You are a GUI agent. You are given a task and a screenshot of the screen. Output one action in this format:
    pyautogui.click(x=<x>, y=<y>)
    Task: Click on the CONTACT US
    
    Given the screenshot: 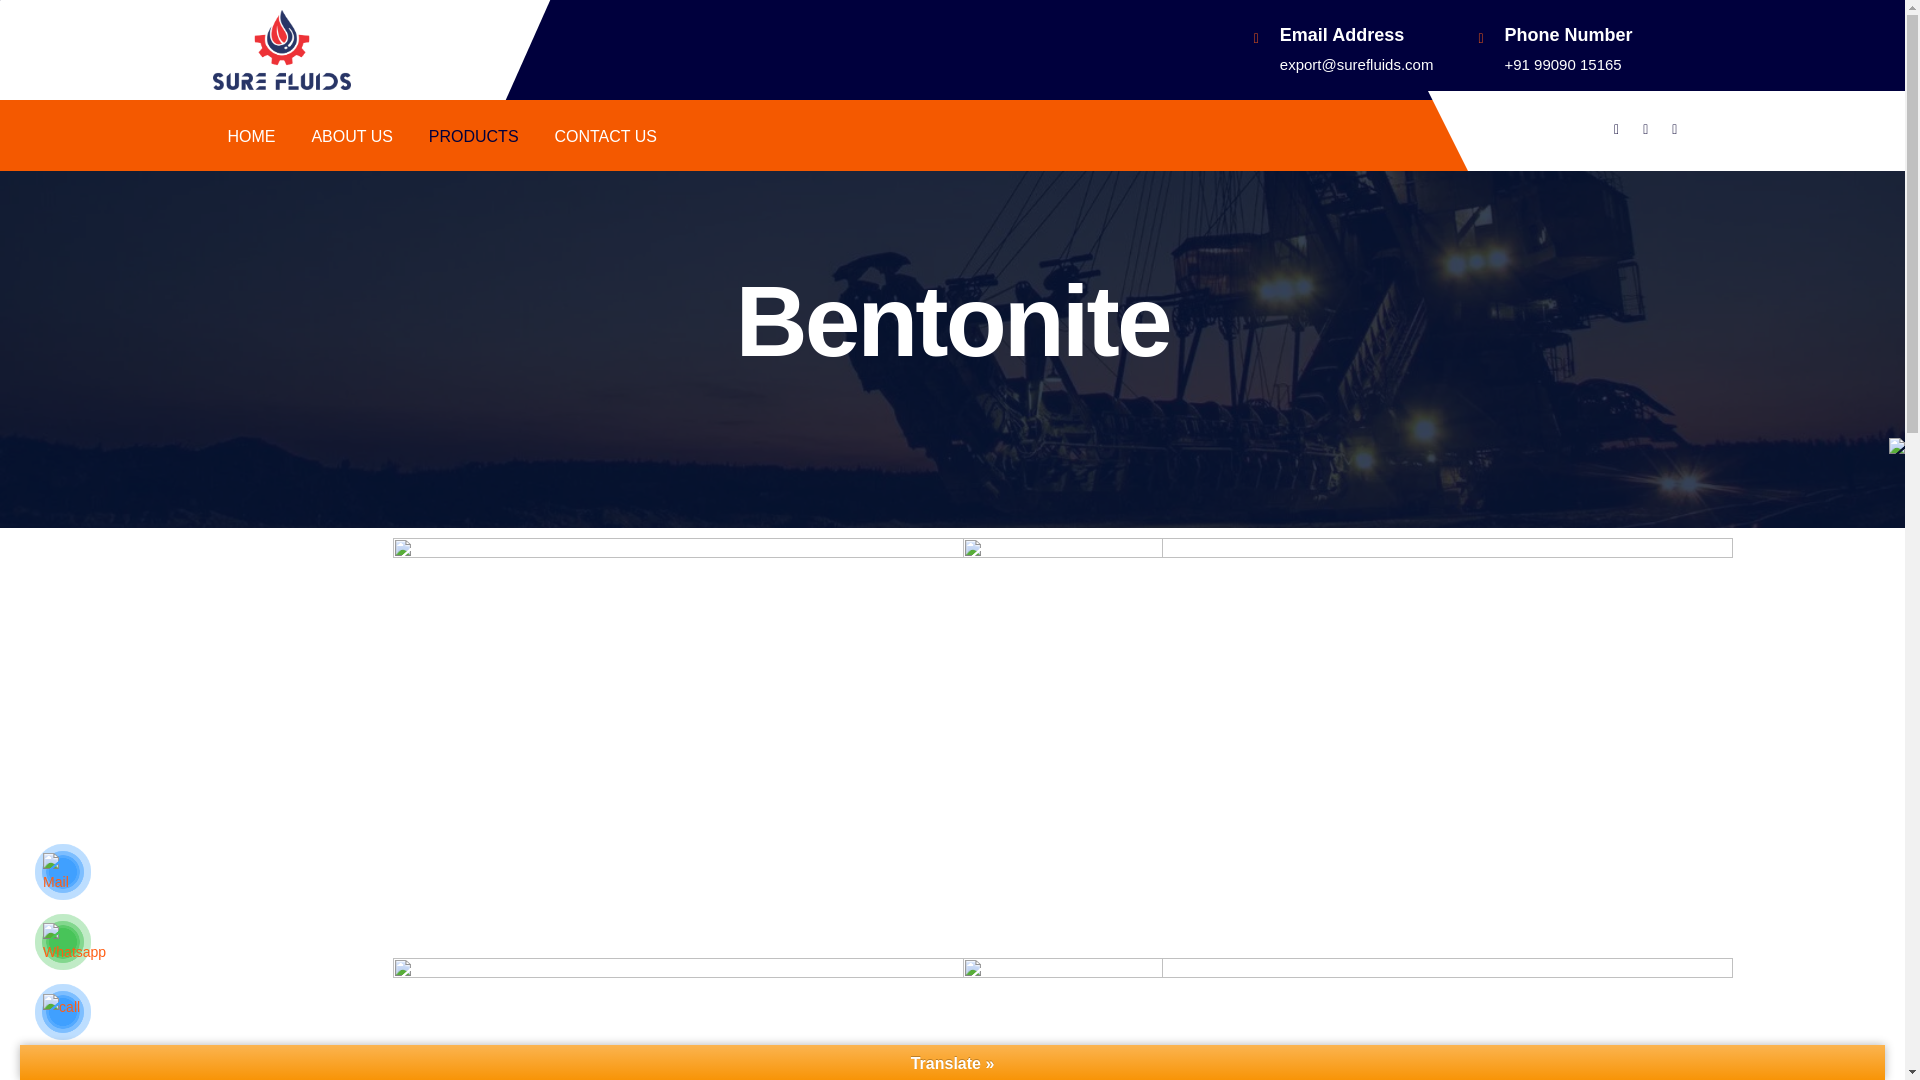 What is the action you would take?
    pyautogui.click(x=605, y=136)
    